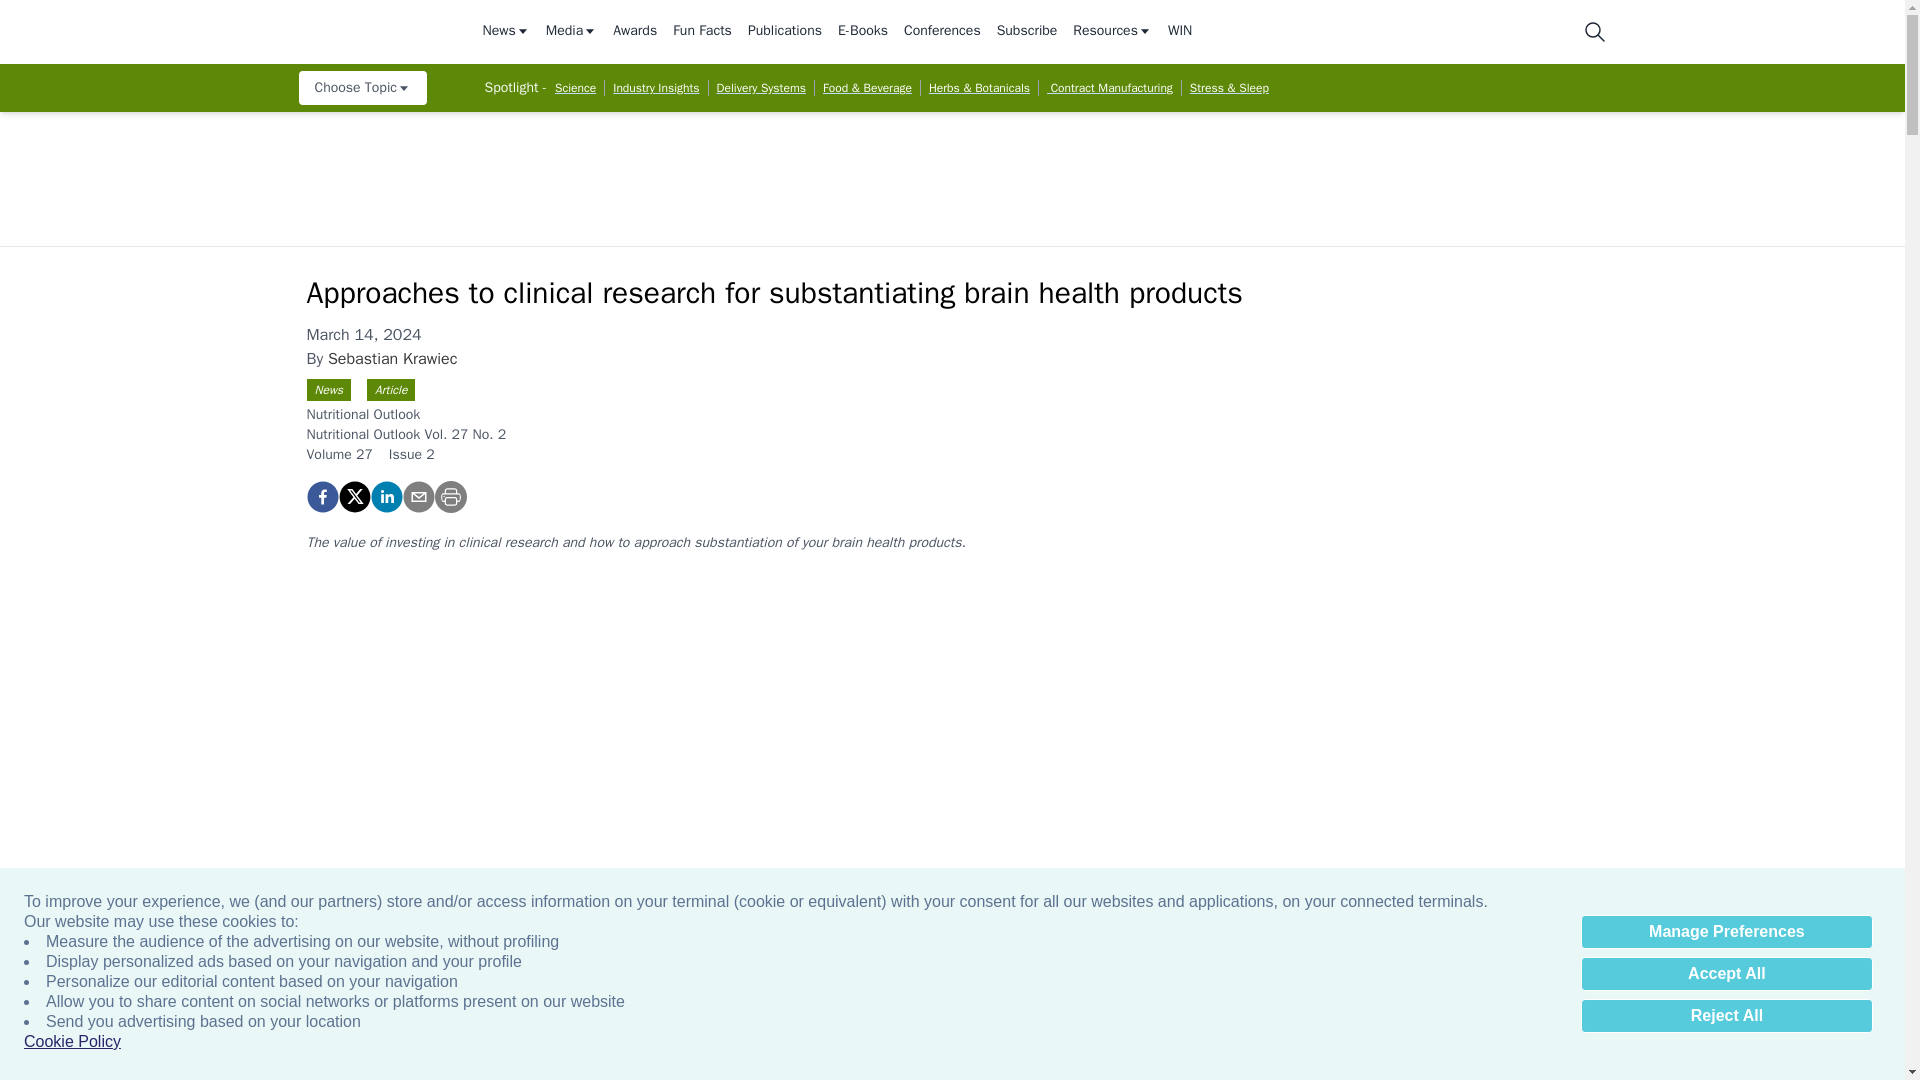 The width and height of the screenshot is (1920, 1080). What do you see at coordinates (1726, 1016) in the screenshot?
I see `Reject All` at bounding box center [1726, 1016].